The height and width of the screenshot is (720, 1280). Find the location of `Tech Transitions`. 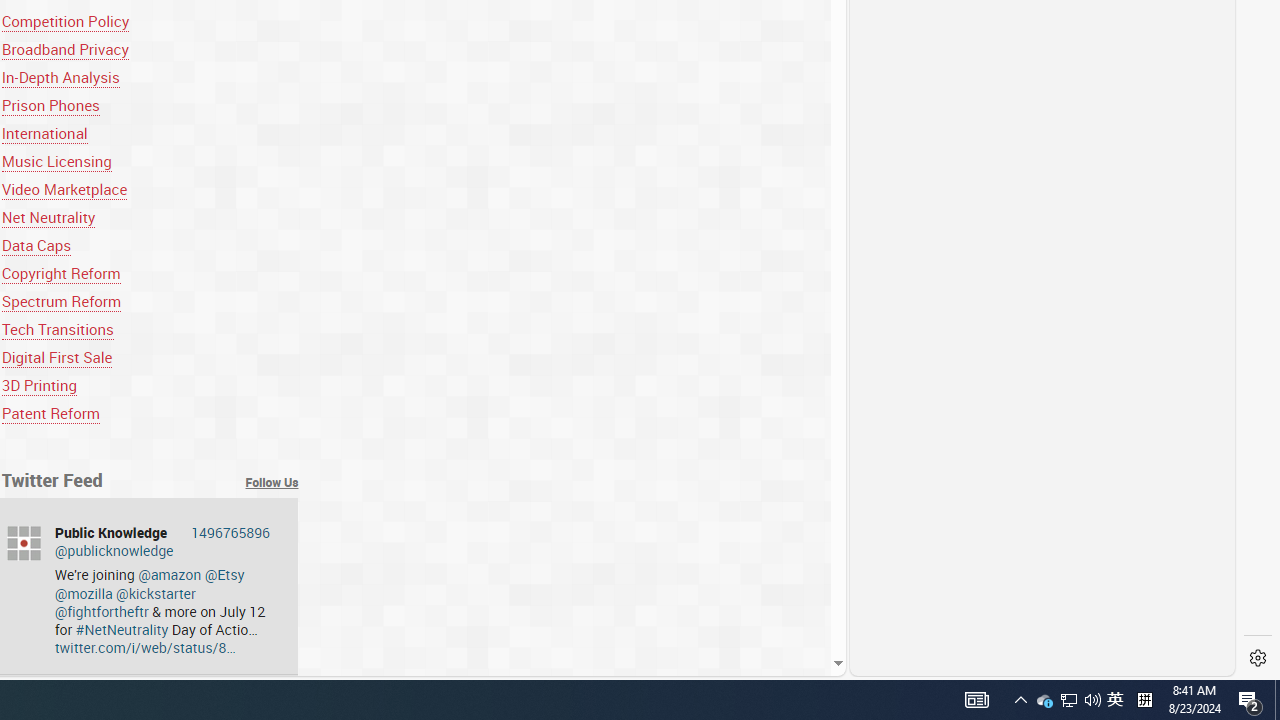

Tech Transitions is located at coordinates (150, 328).